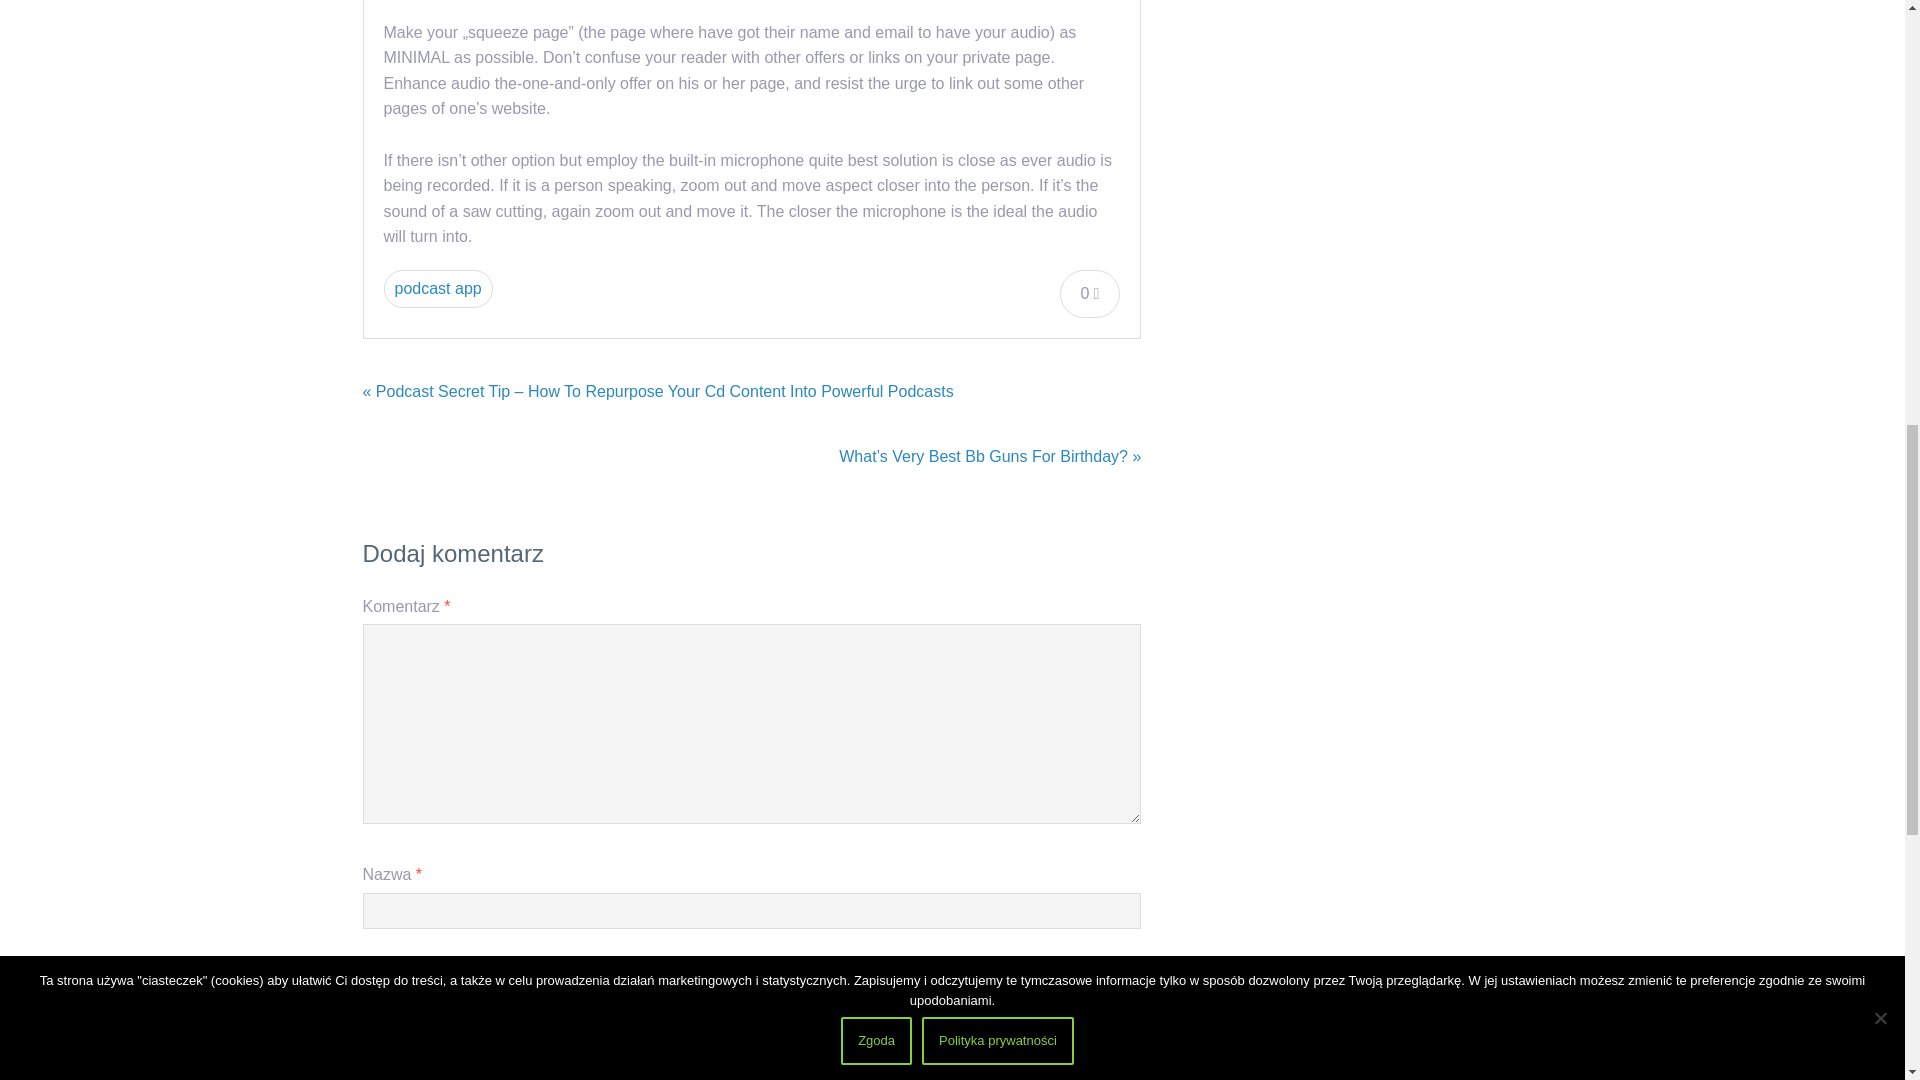 This screenshot has width=1920, height=1080. I want to click on podcast app, so click(438, 288).